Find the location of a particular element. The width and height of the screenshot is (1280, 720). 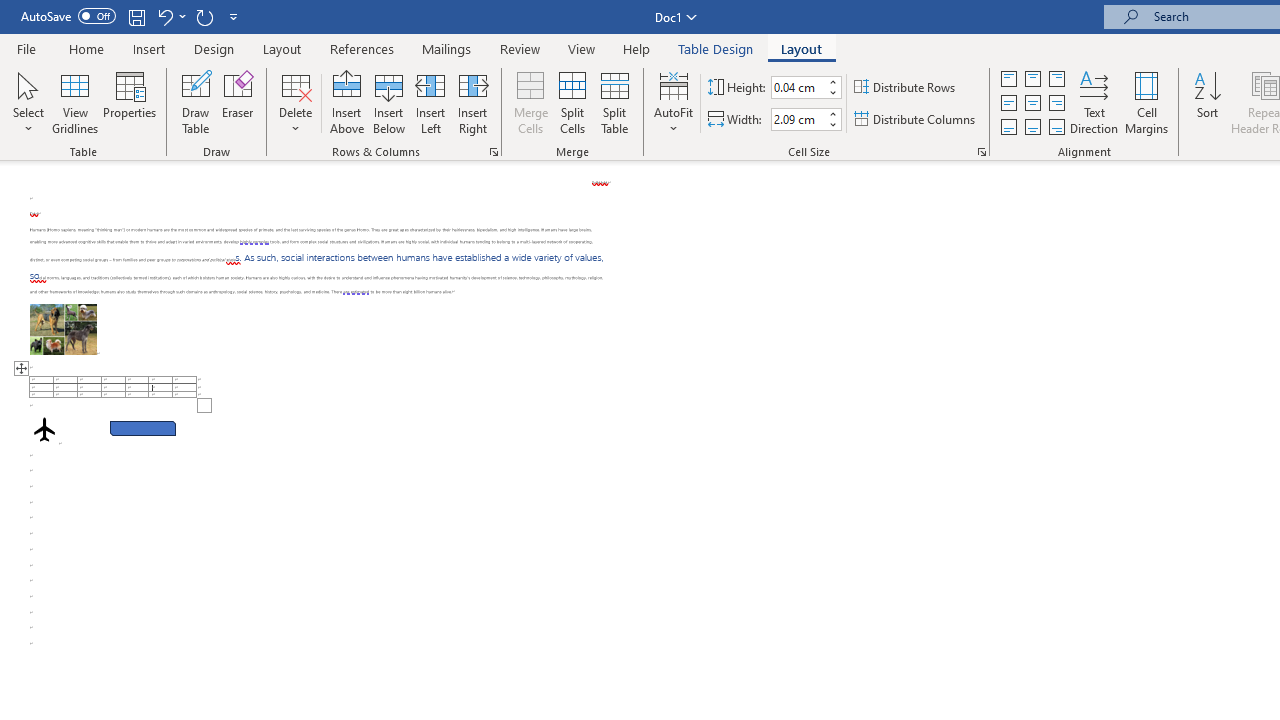

Insert Cells... is located at coordinates (494, 152).